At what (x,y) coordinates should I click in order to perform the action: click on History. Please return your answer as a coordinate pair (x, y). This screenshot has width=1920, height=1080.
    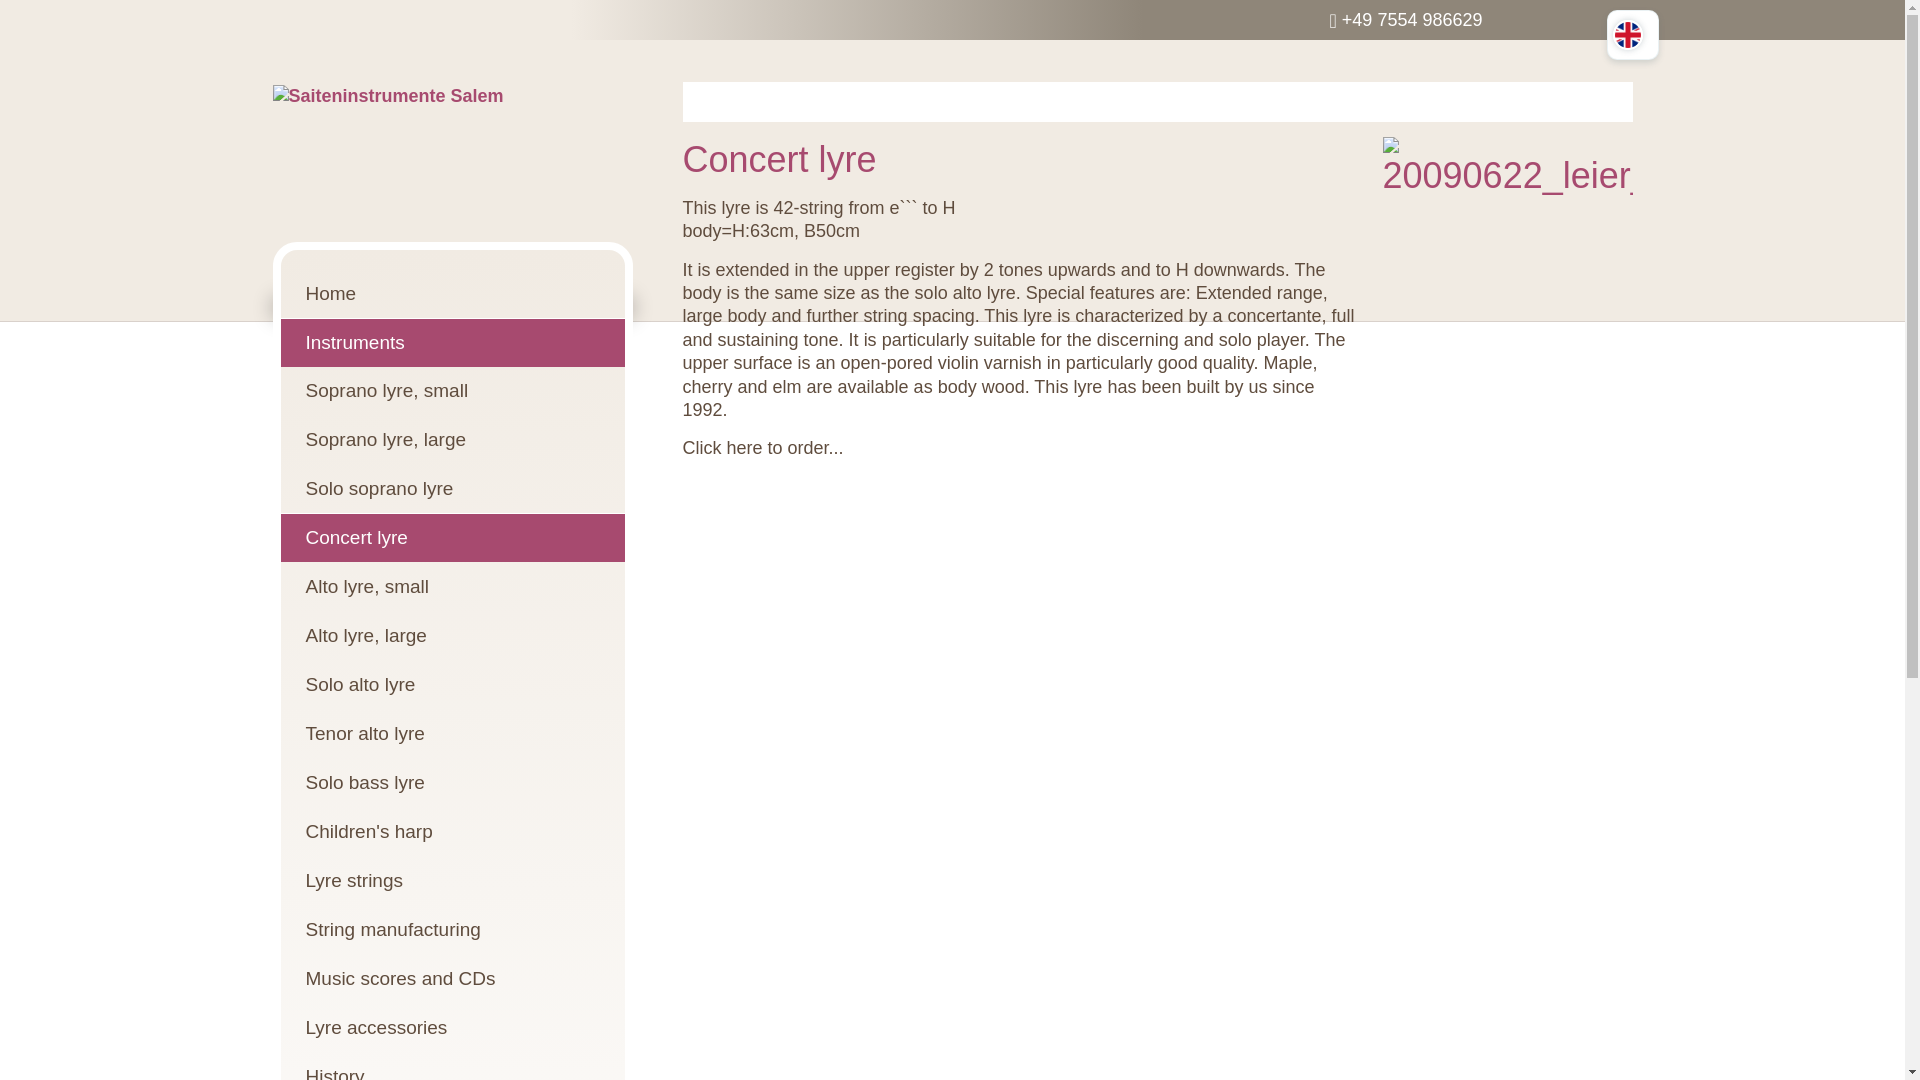
    Looking at the image, I should click on (452, 1066).